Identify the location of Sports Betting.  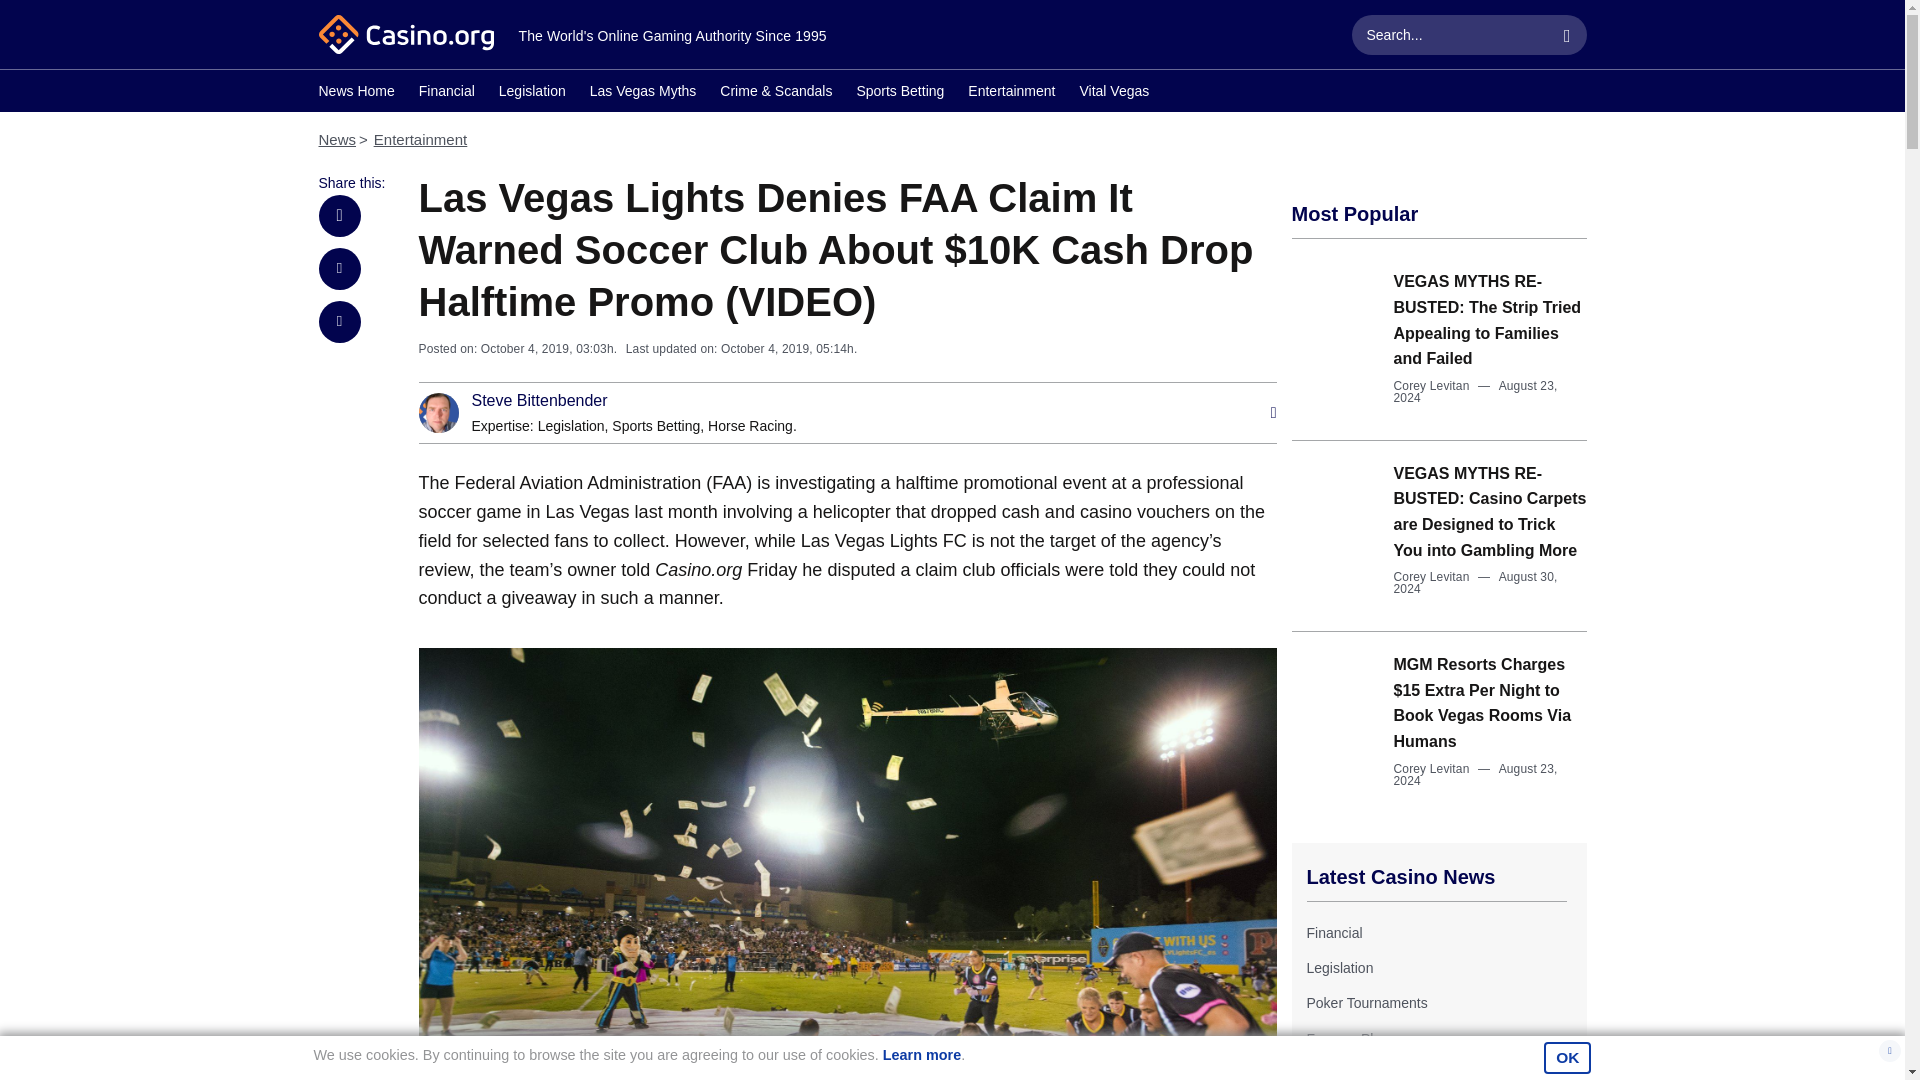
(656, 426).